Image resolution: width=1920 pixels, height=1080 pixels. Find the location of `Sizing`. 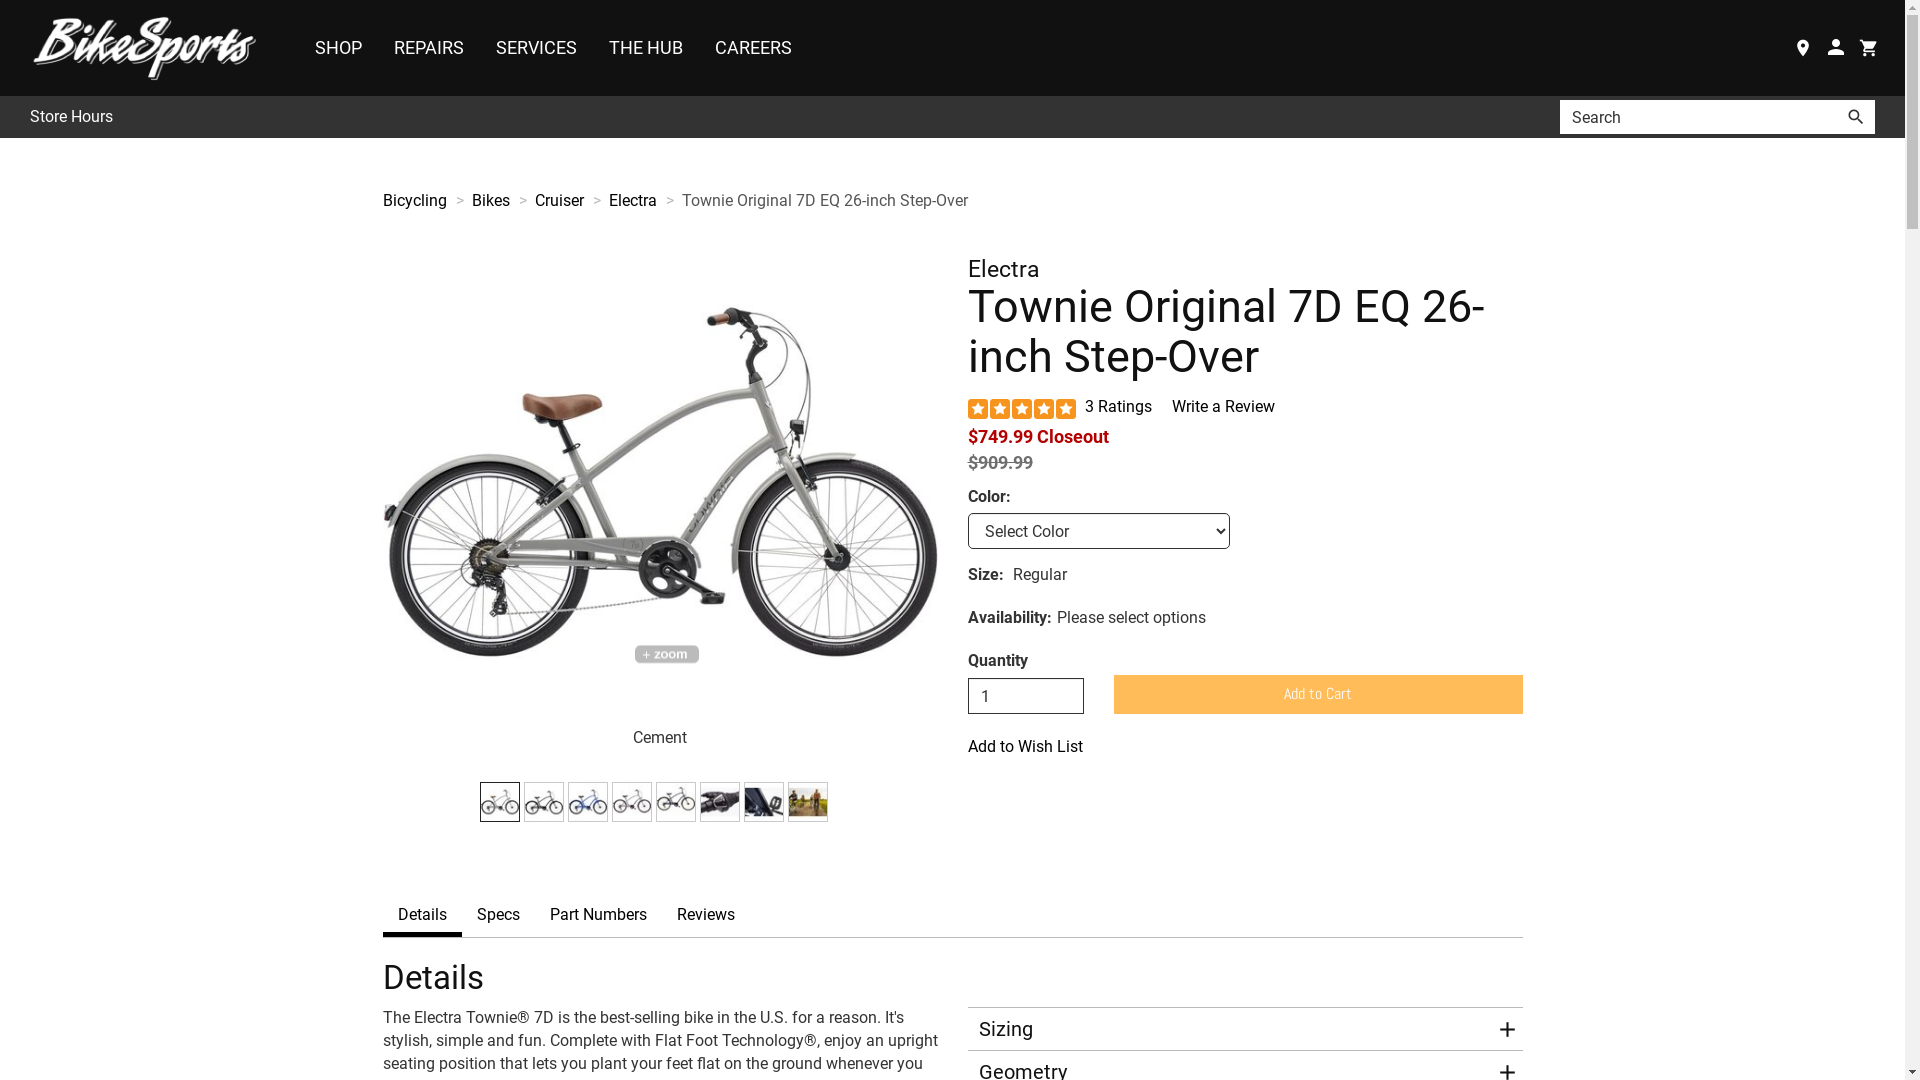

Sizing is located at coordinates (1232, 1029).